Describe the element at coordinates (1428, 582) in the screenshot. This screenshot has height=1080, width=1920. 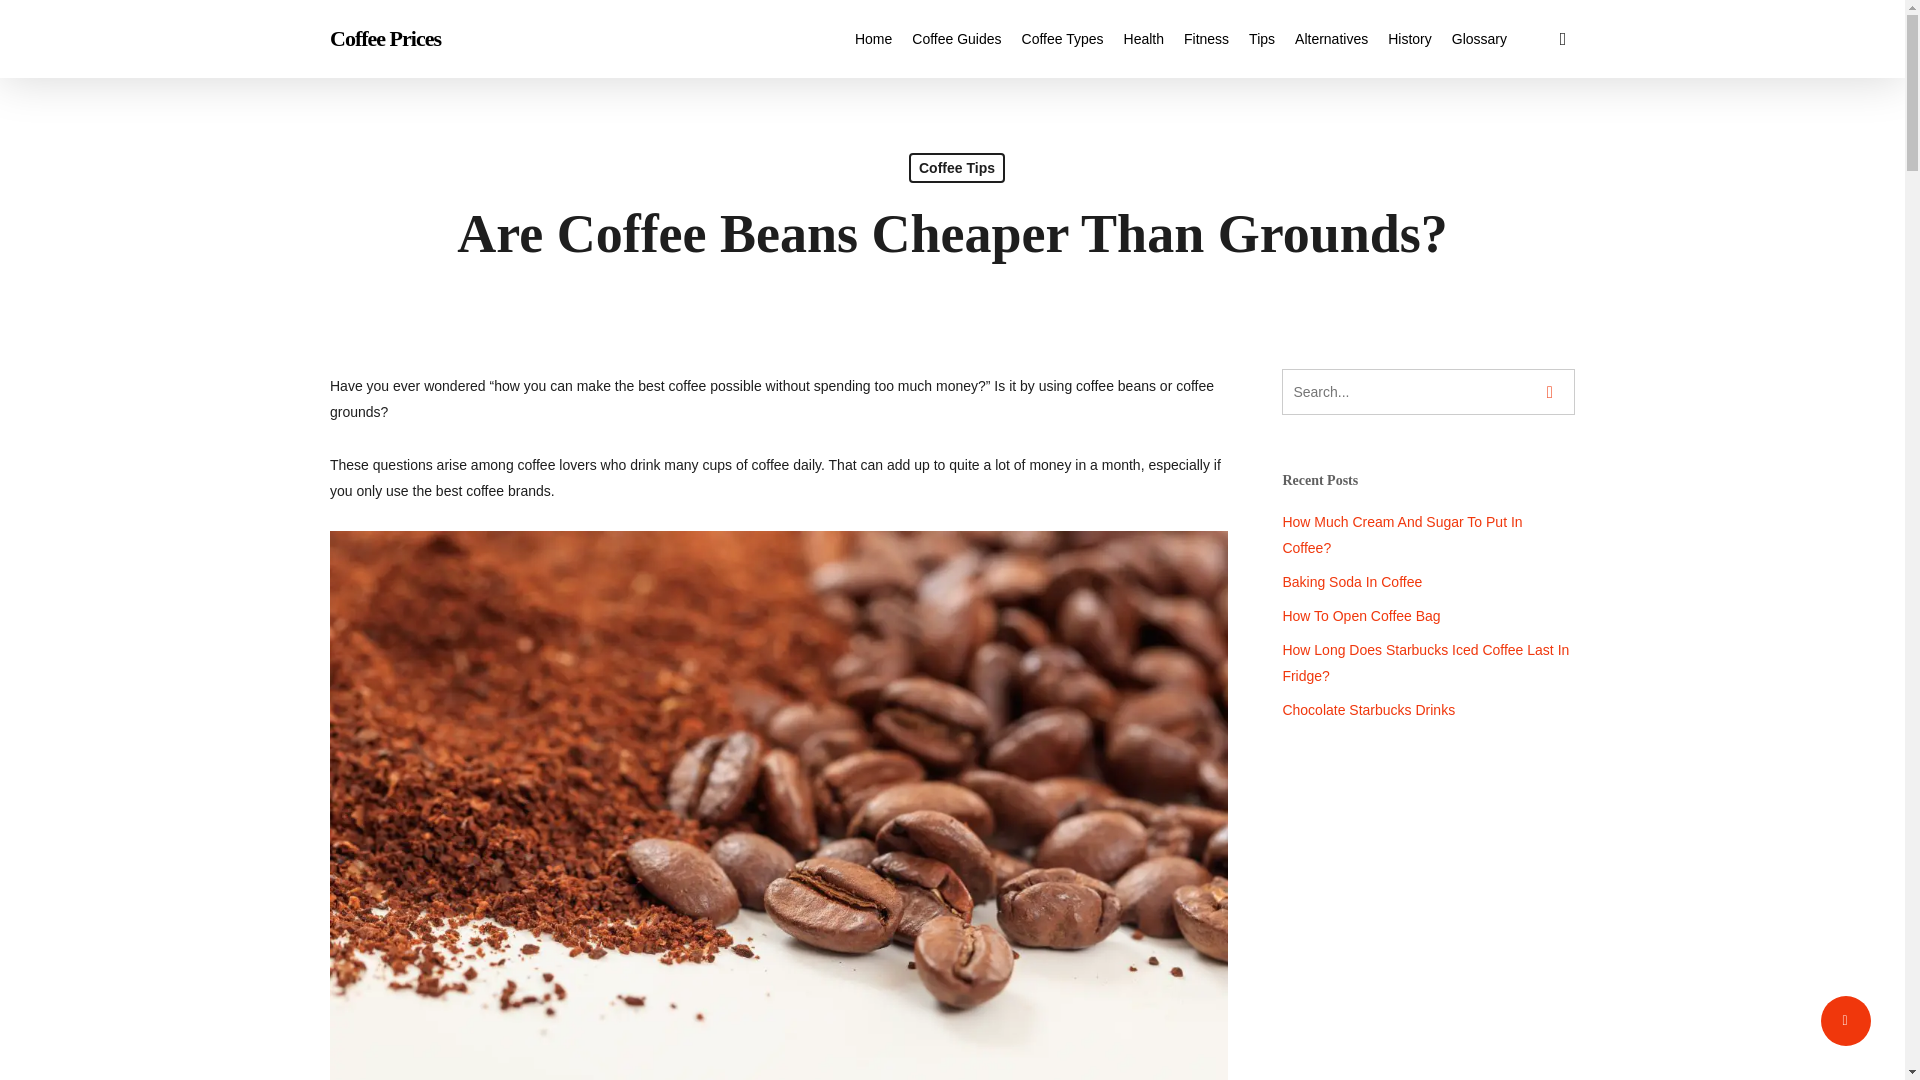
I see `Baking Soda In Coffee` at that location.